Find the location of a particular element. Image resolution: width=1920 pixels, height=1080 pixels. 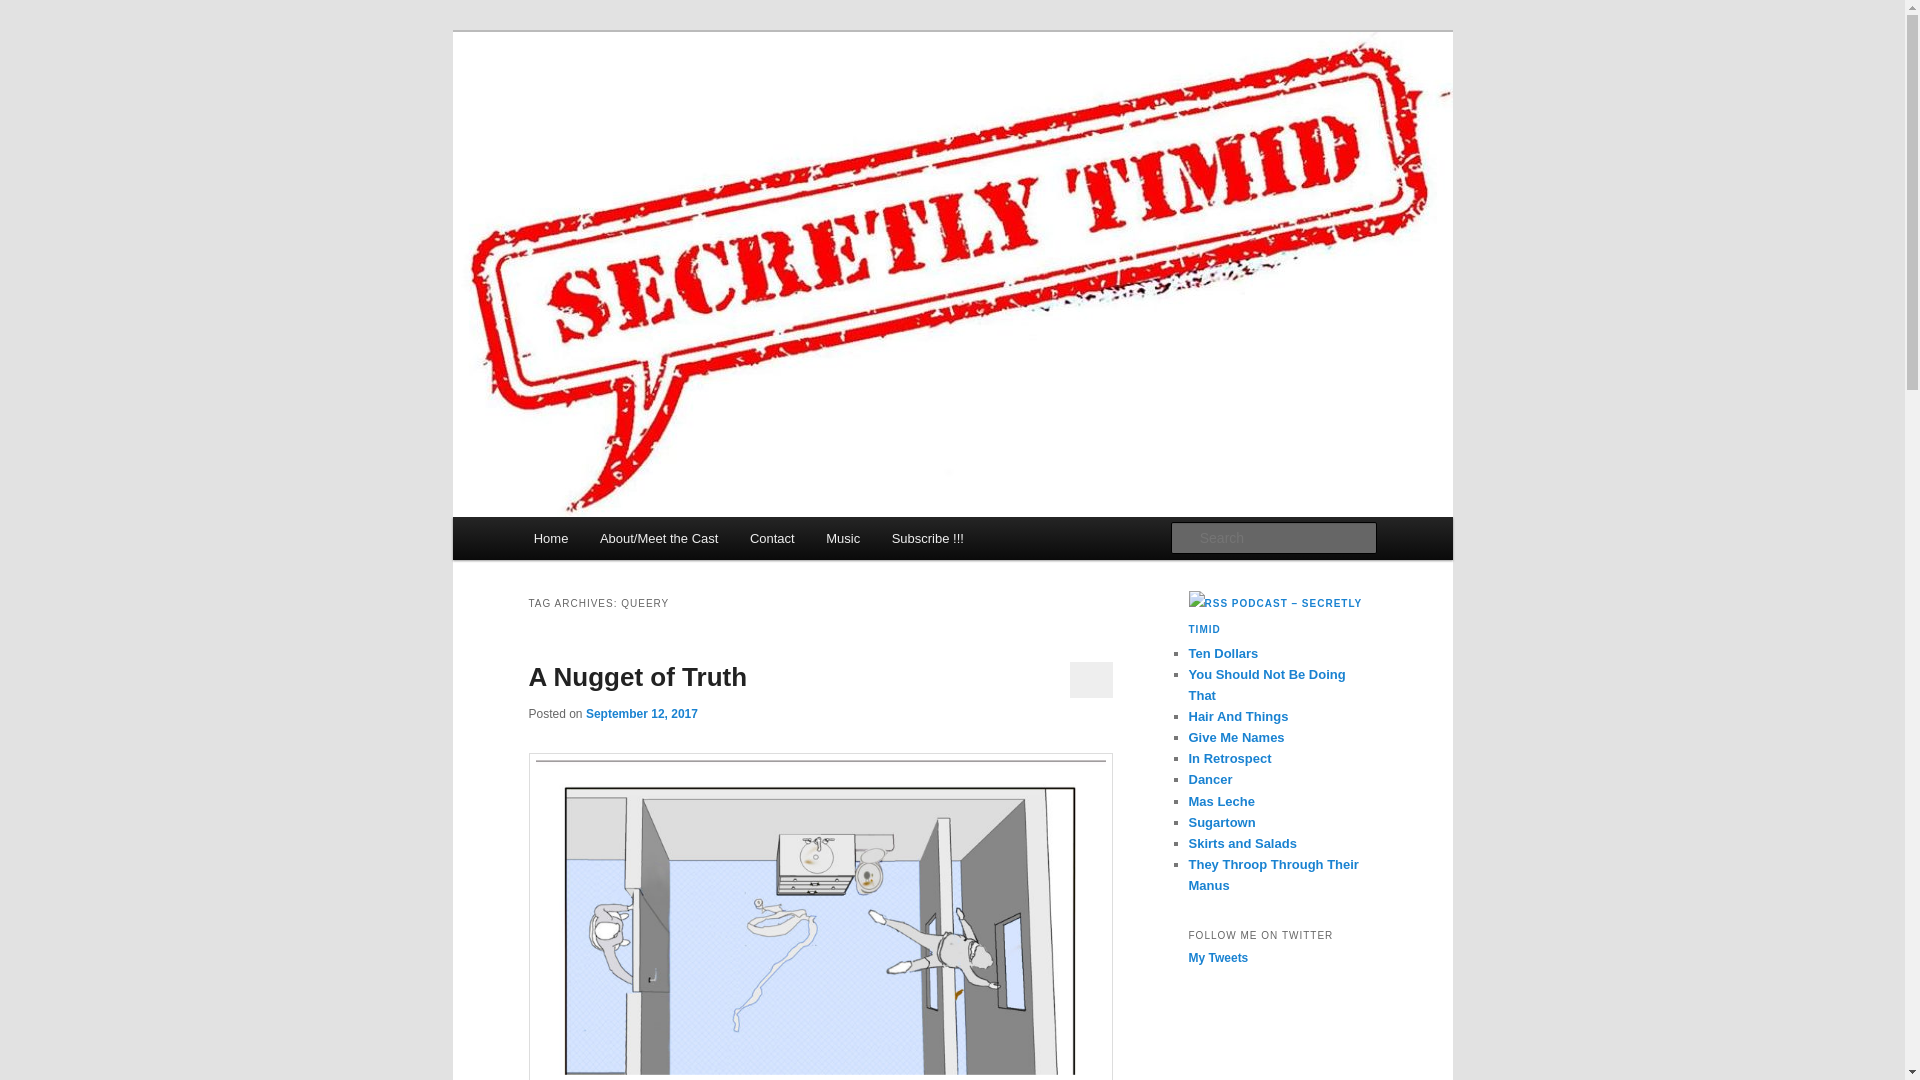

Search is located at coordinates (32, 11).